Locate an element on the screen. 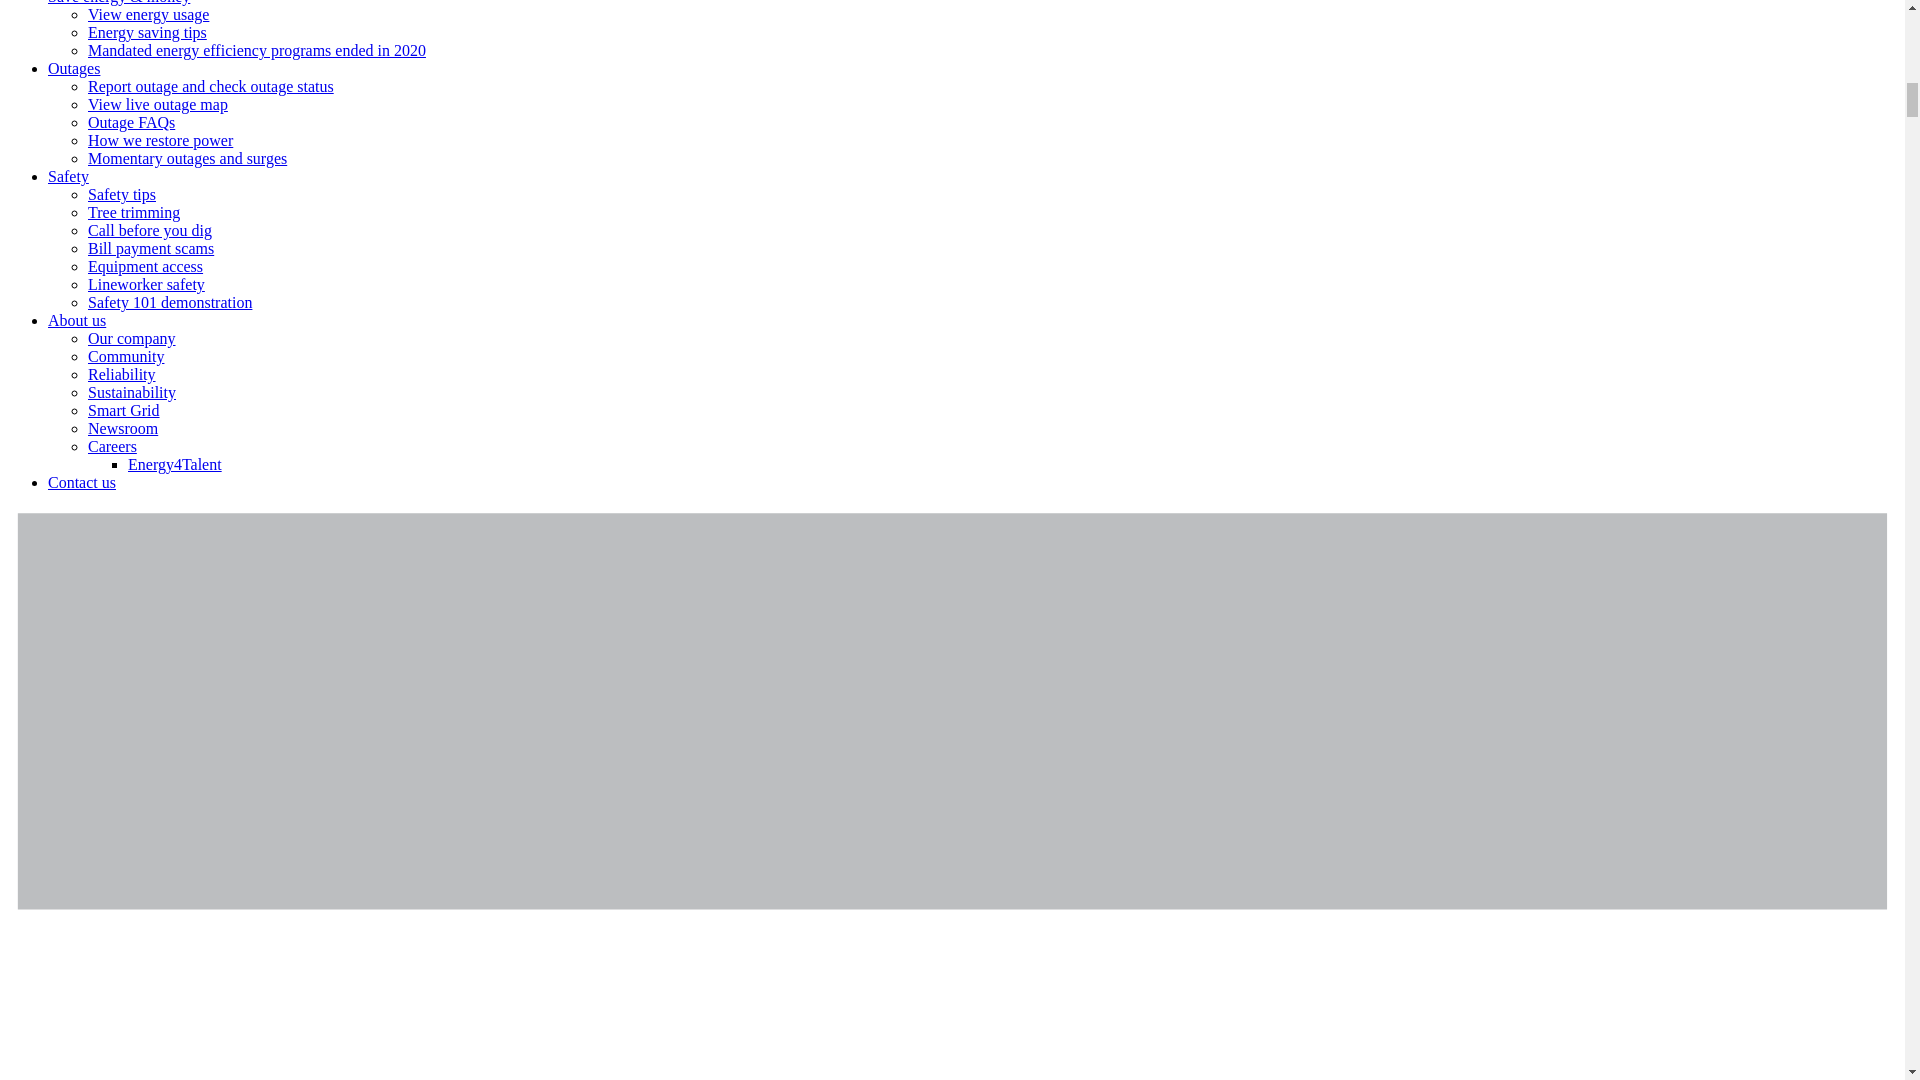 The height and width of the screenshot is (1080, 1920). Equipment access is located at coordinates (146, 266).